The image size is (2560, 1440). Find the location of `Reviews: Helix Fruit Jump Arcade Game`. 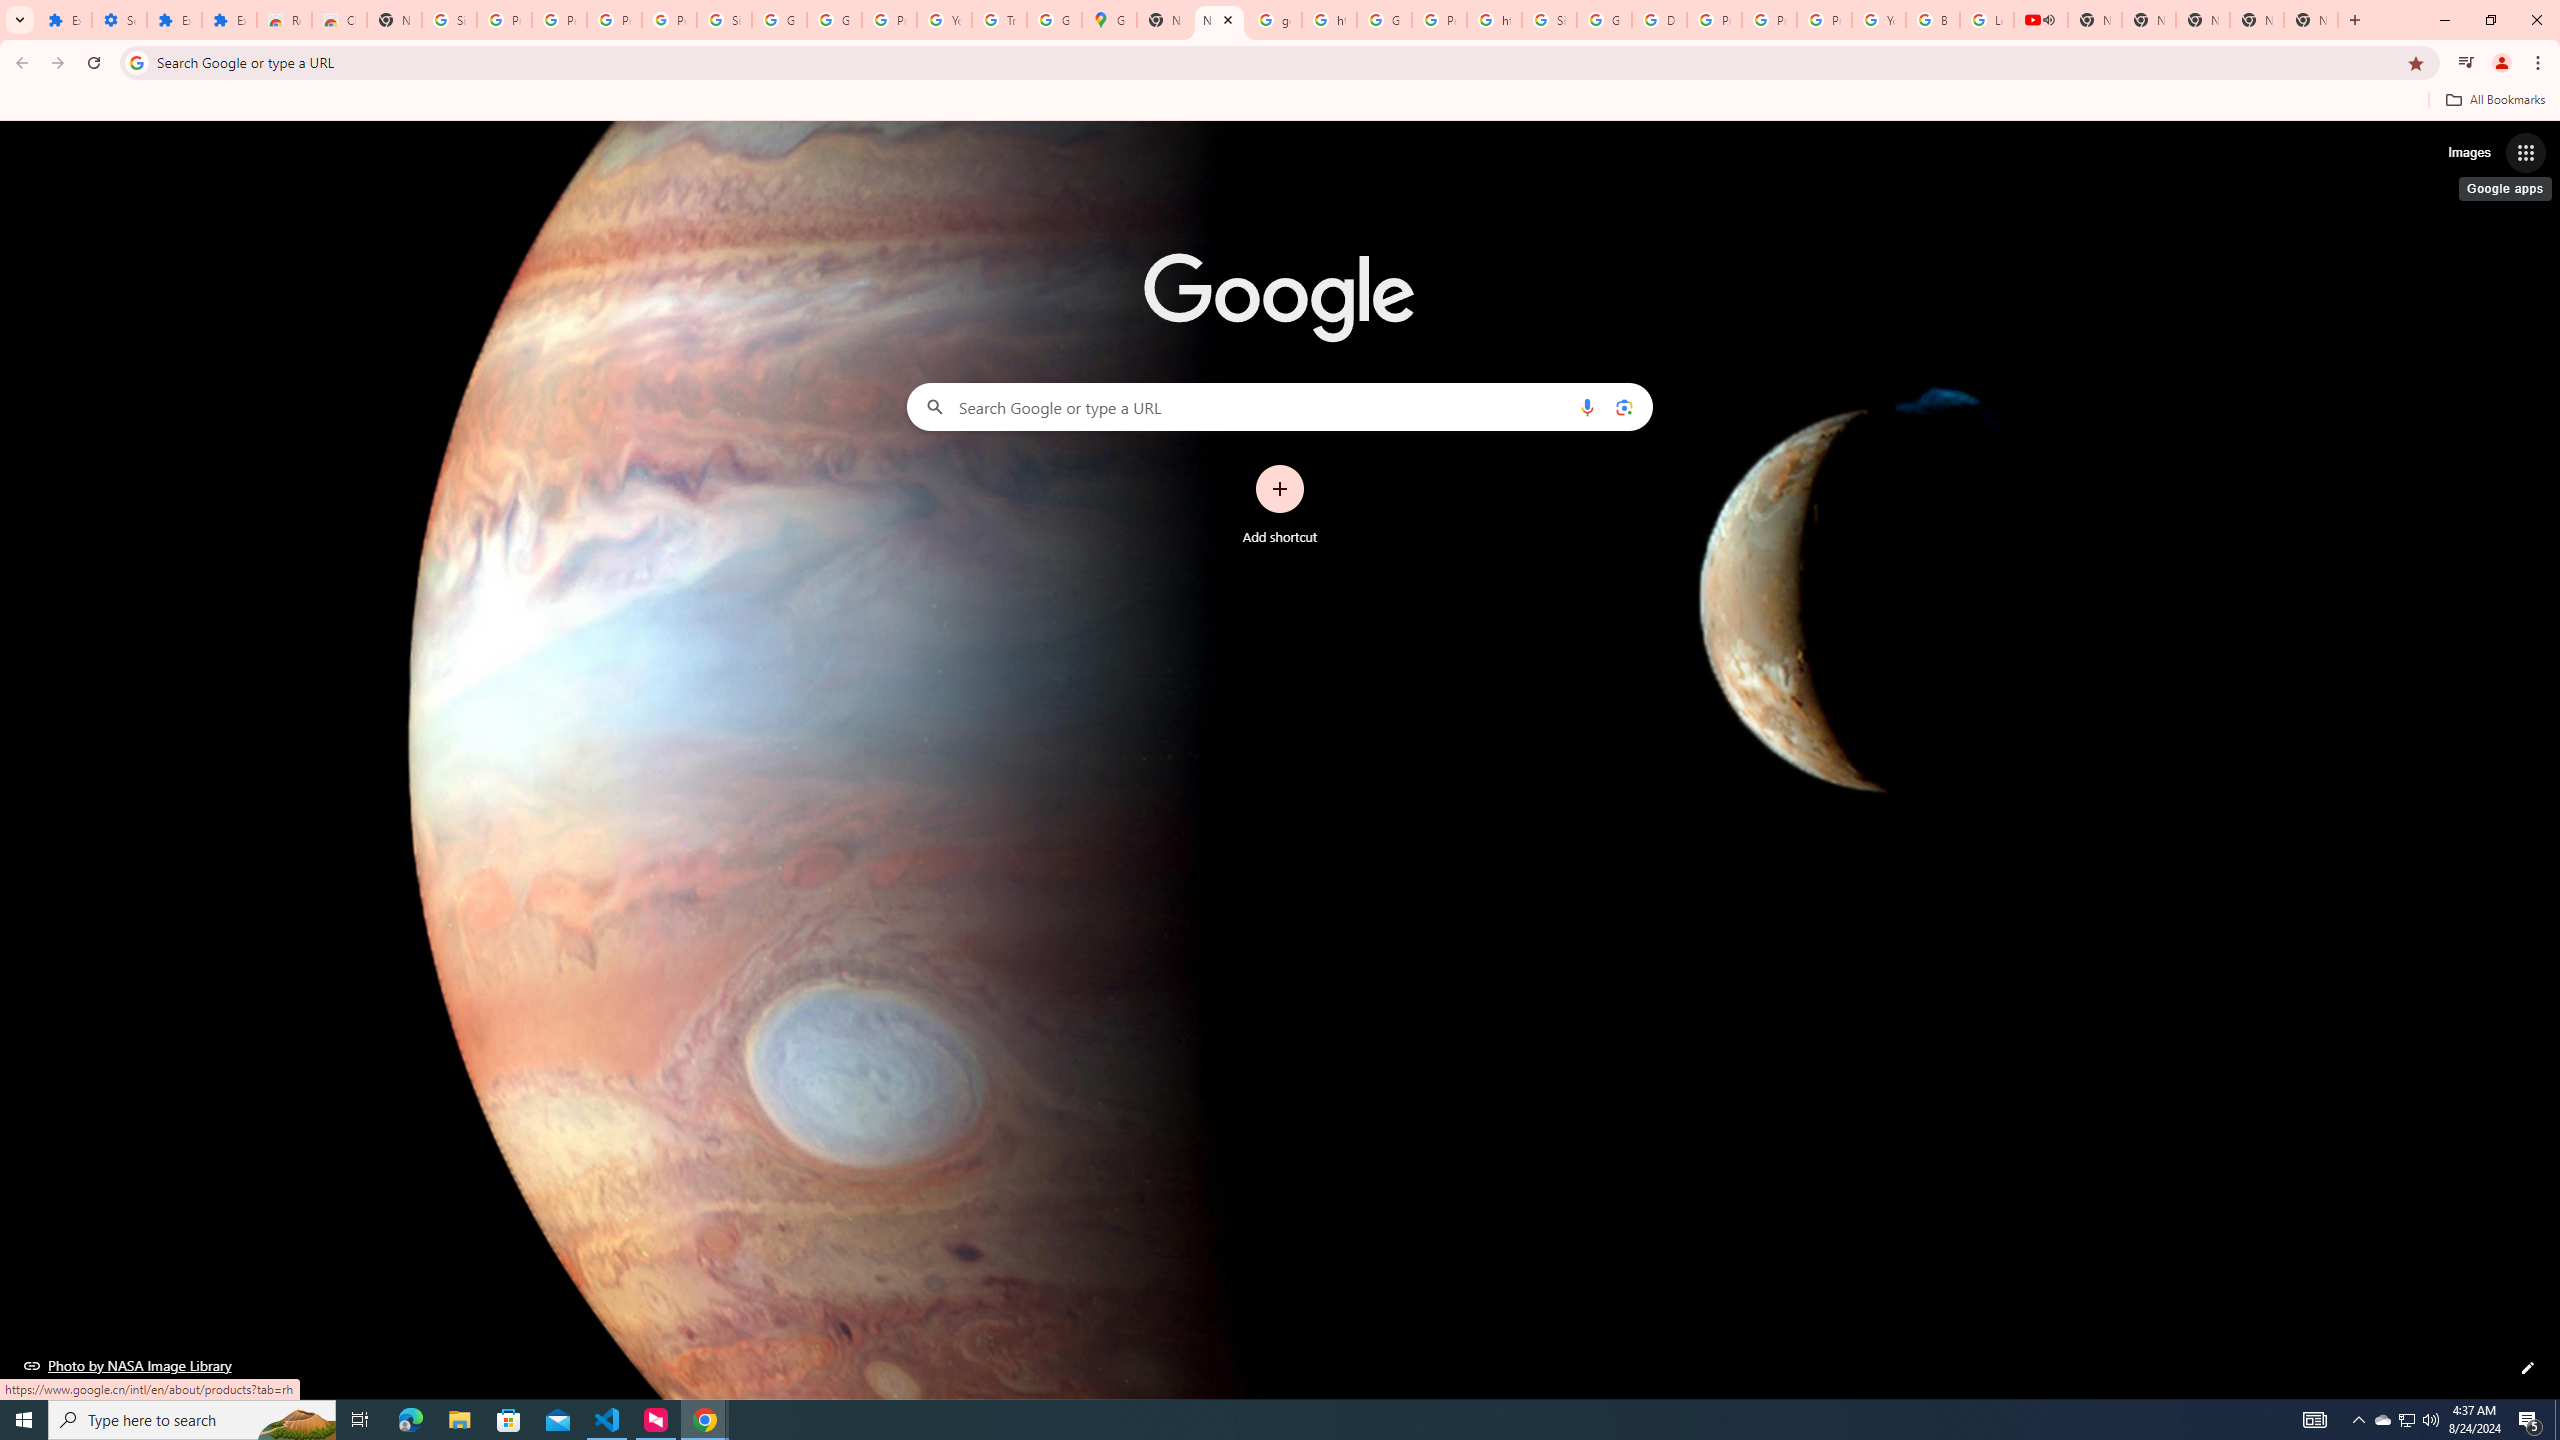

Reviews: Helix Fruit Jump Arcade Game is located at coordinates (284, 20).